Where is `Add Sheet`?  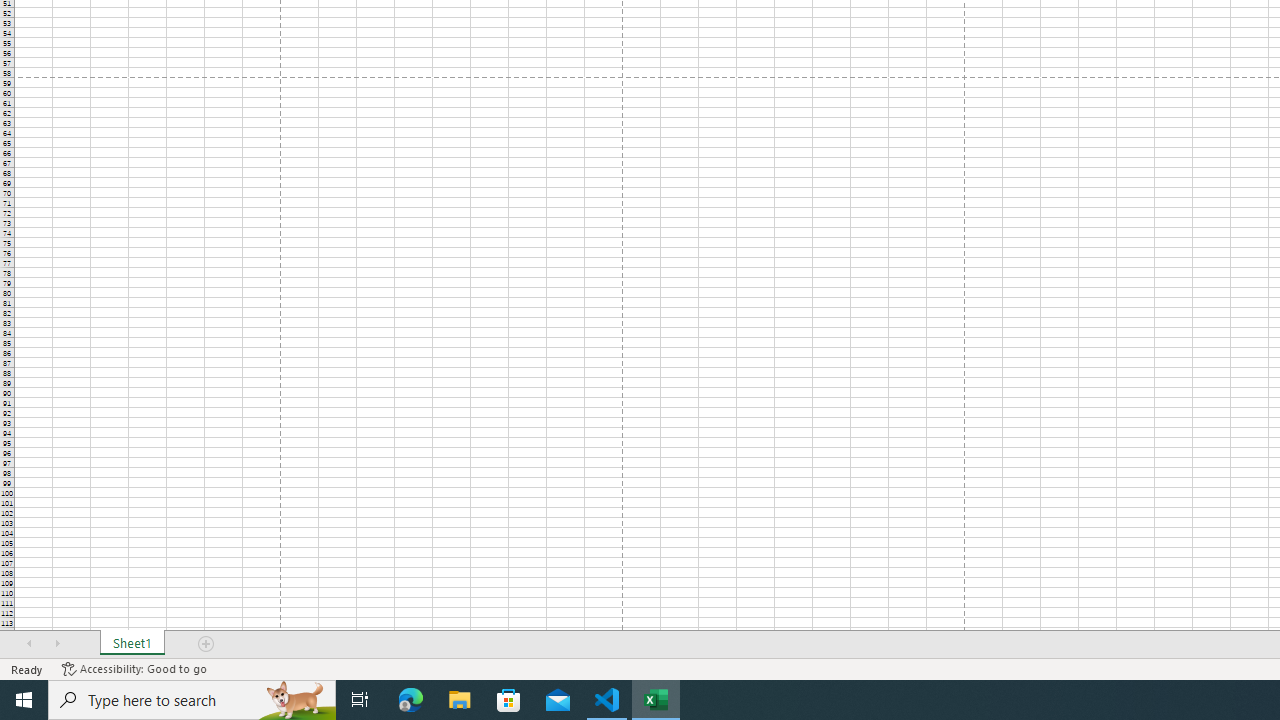 Add Sheet is located at coordinates (207, 644).